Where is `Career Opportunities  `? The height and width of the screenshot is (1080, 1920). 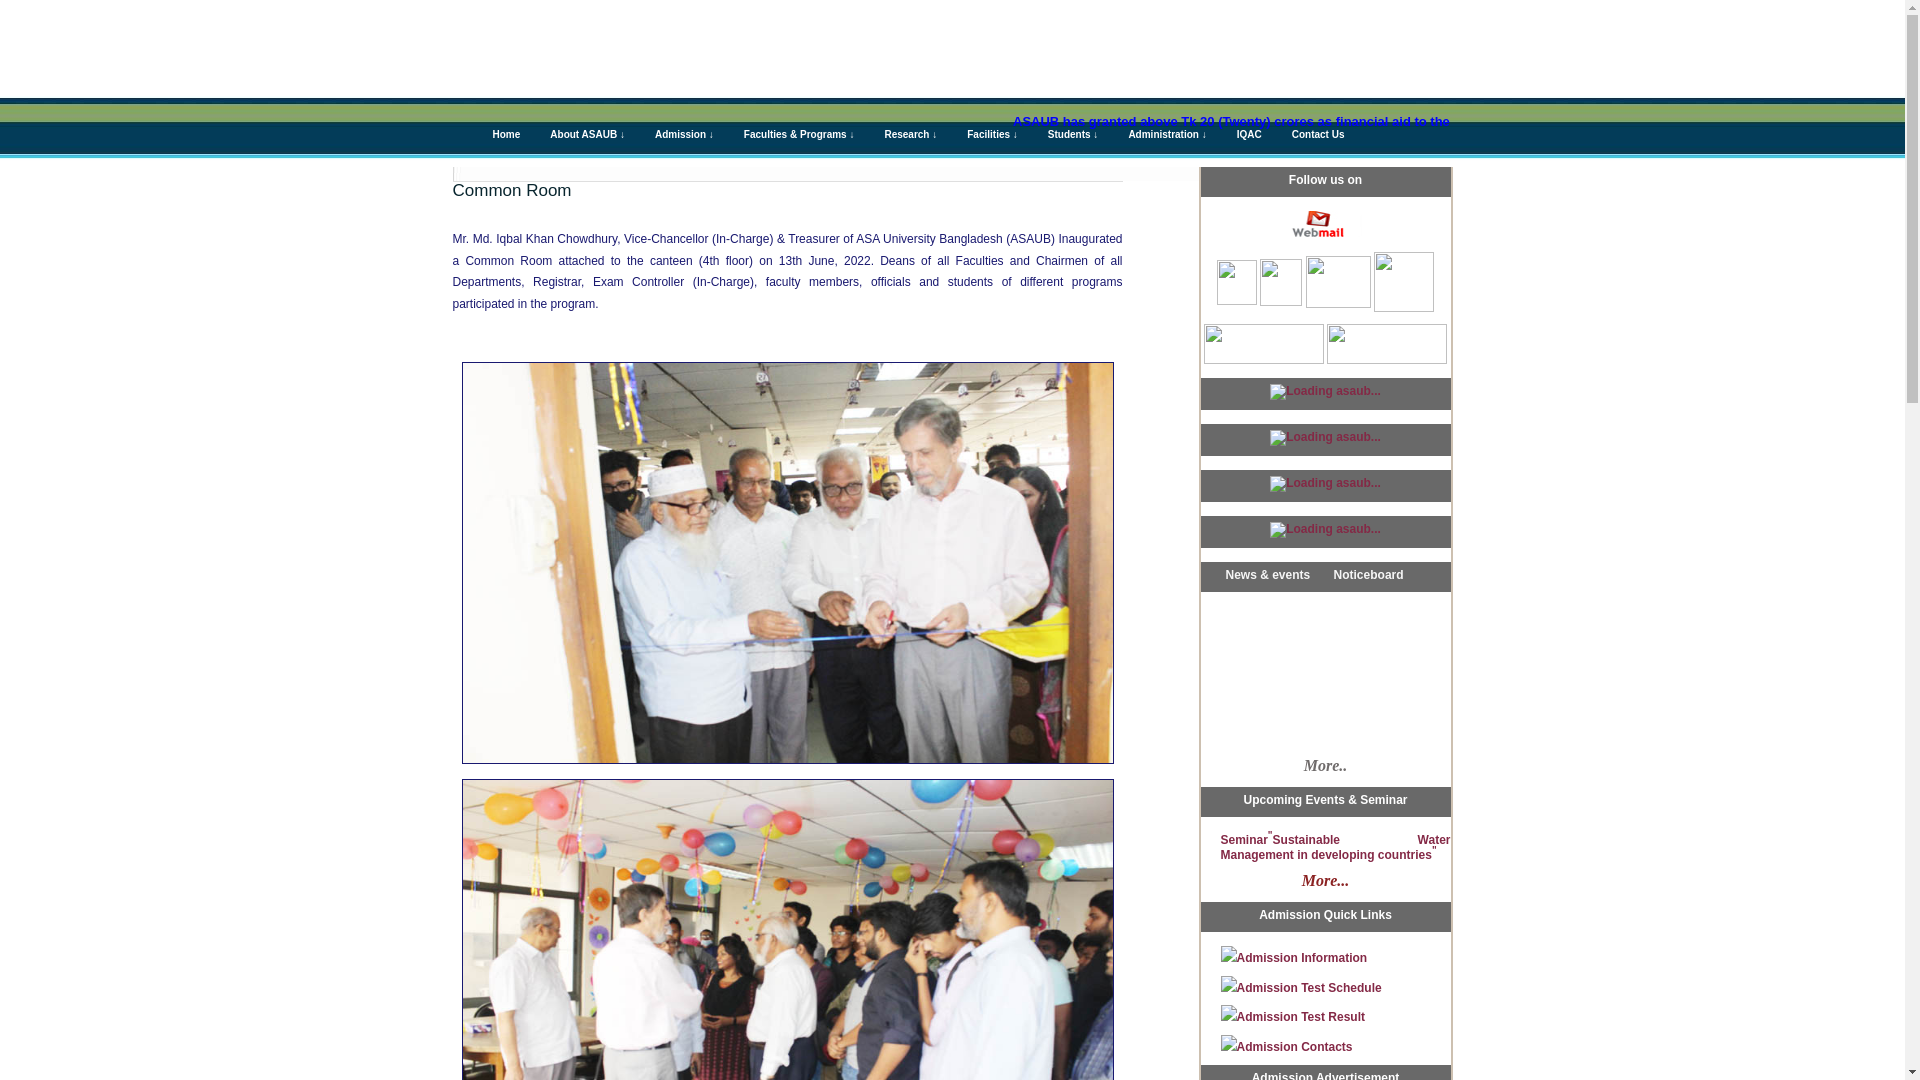 Career Opportunities   is located at coordinates (1262, 466).